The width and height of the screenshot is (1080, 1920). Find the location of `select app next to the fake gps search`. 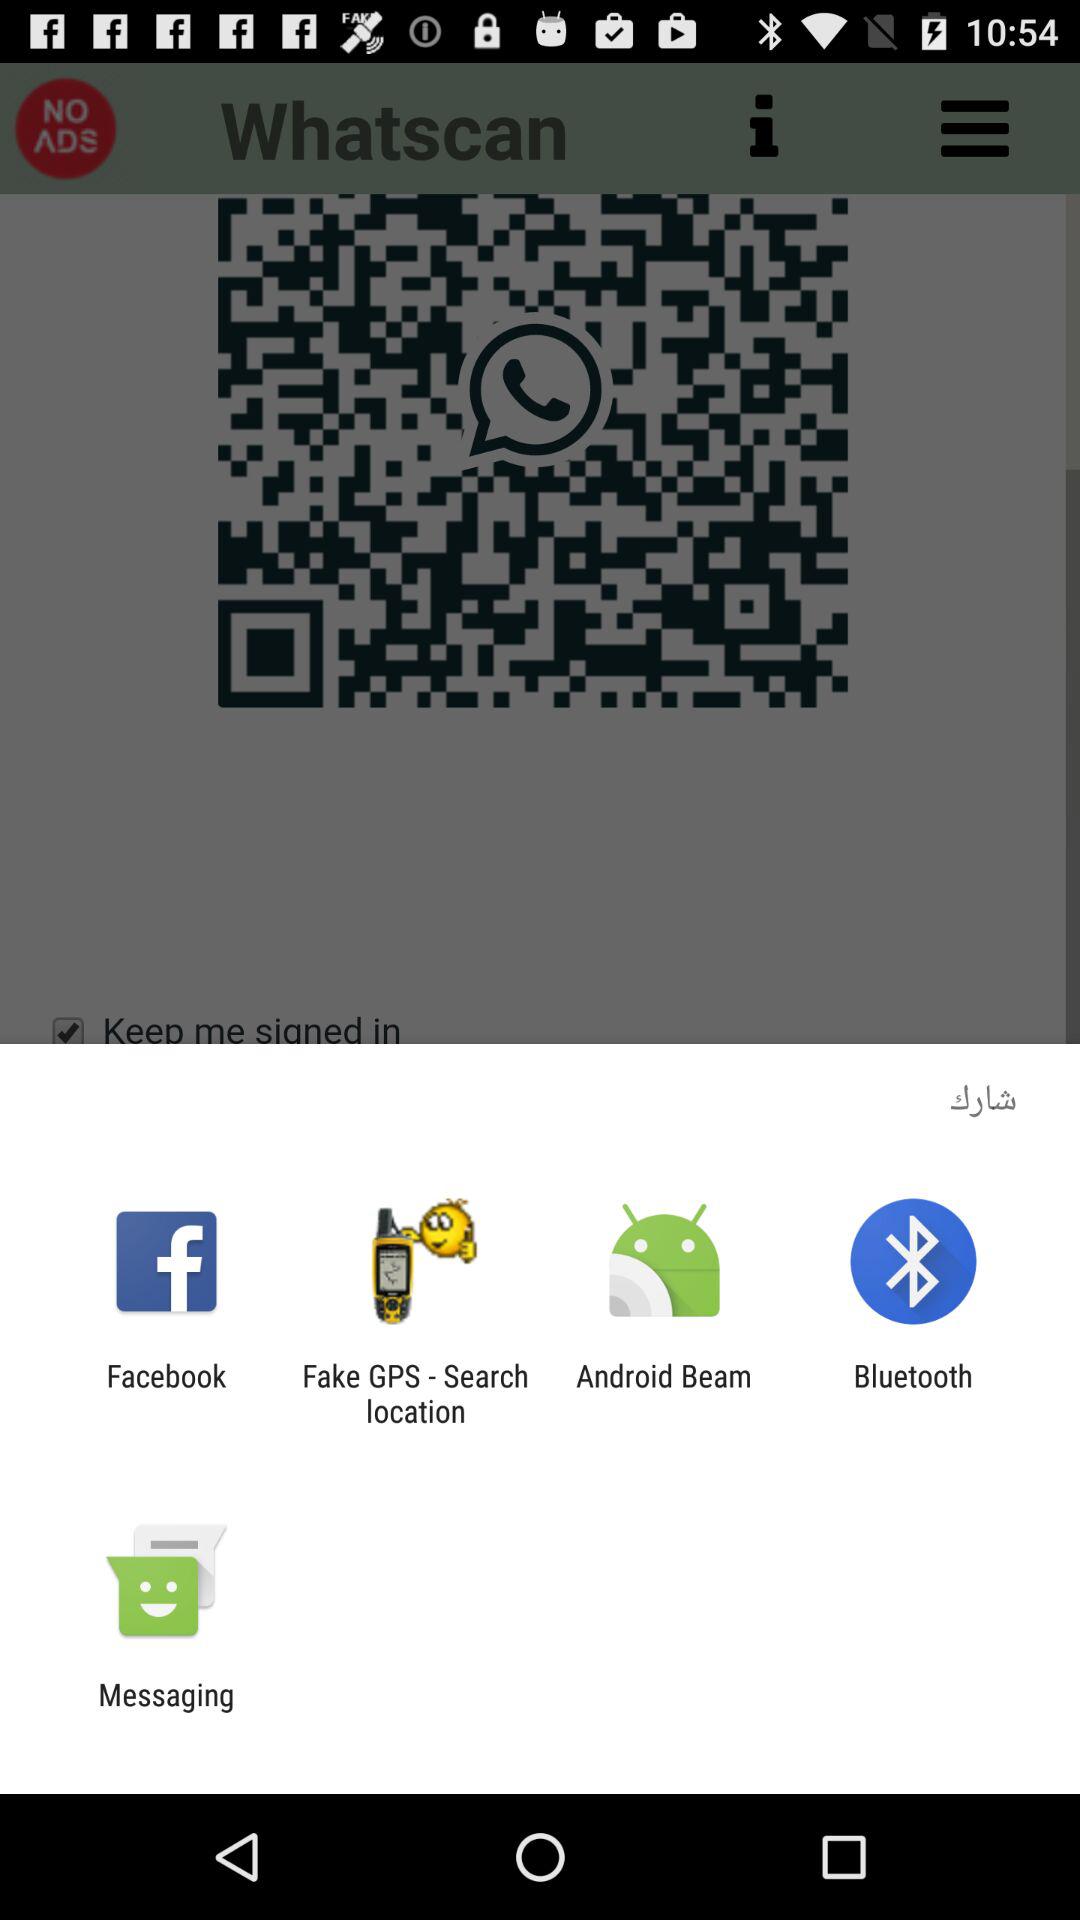

select app next to the fake gps search is located at coordinates (664, 1393).